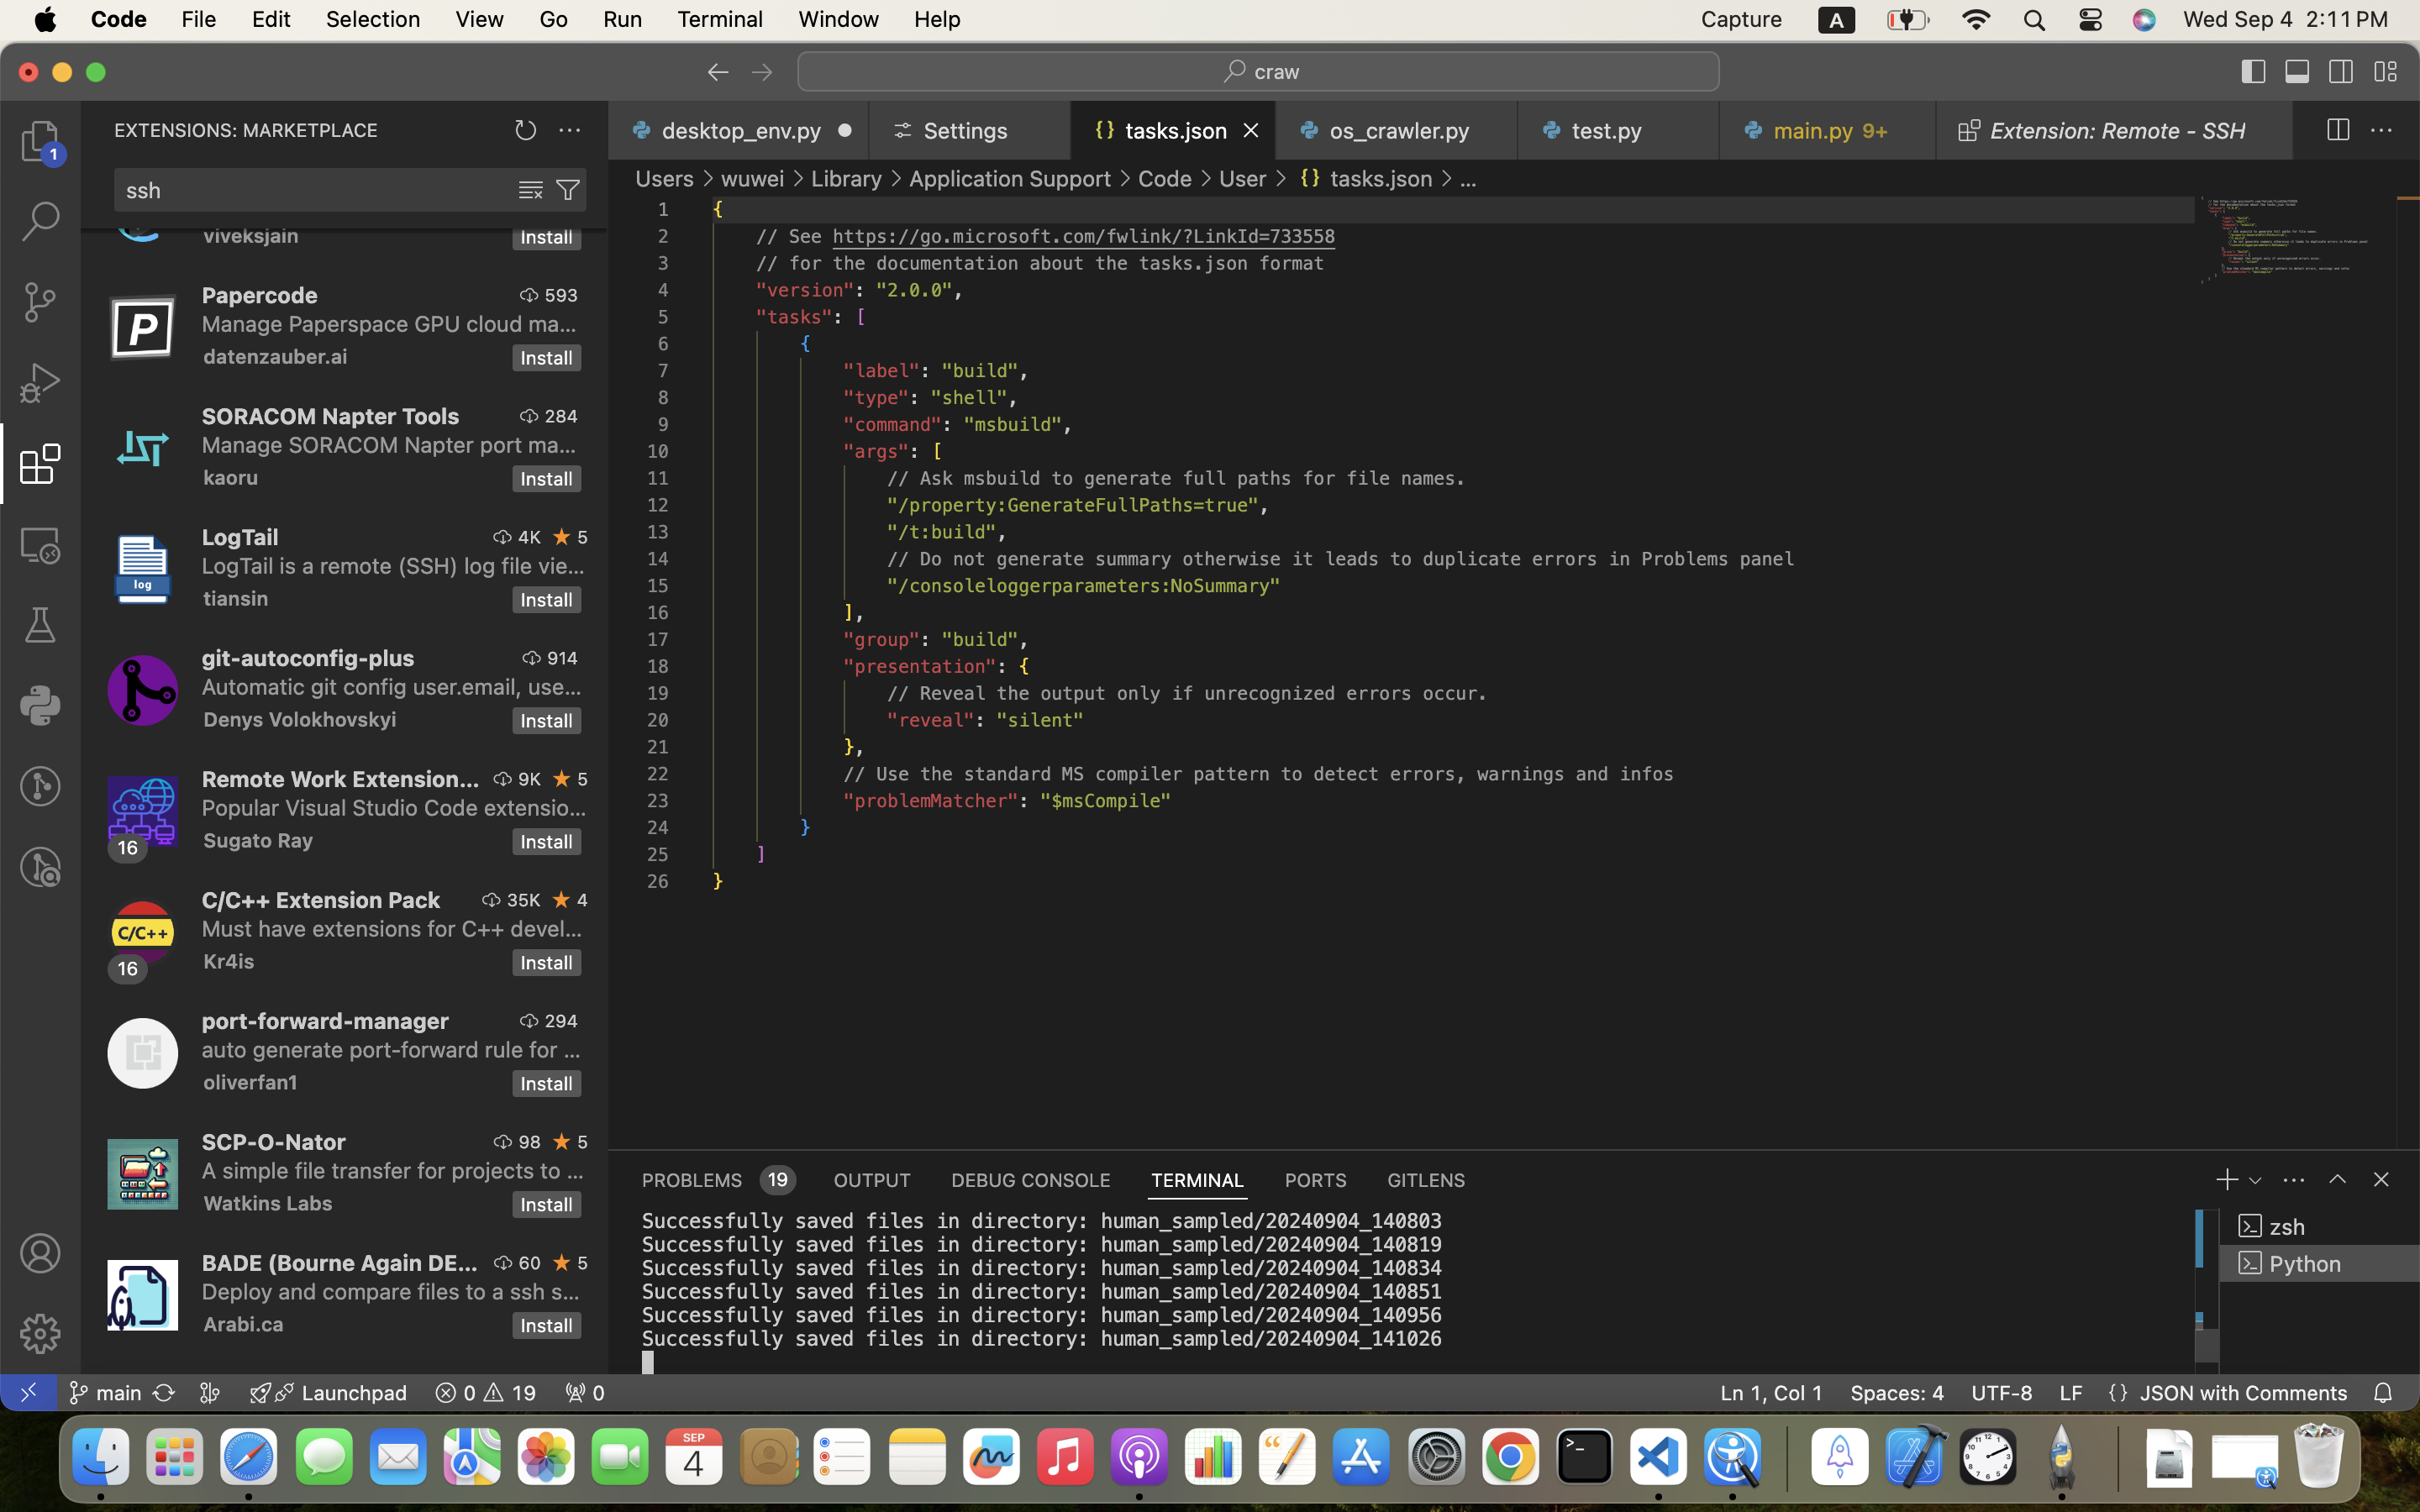 The height and width of the screenshot is (1512, 2420). I want to click on Code, so click(1165, 178).